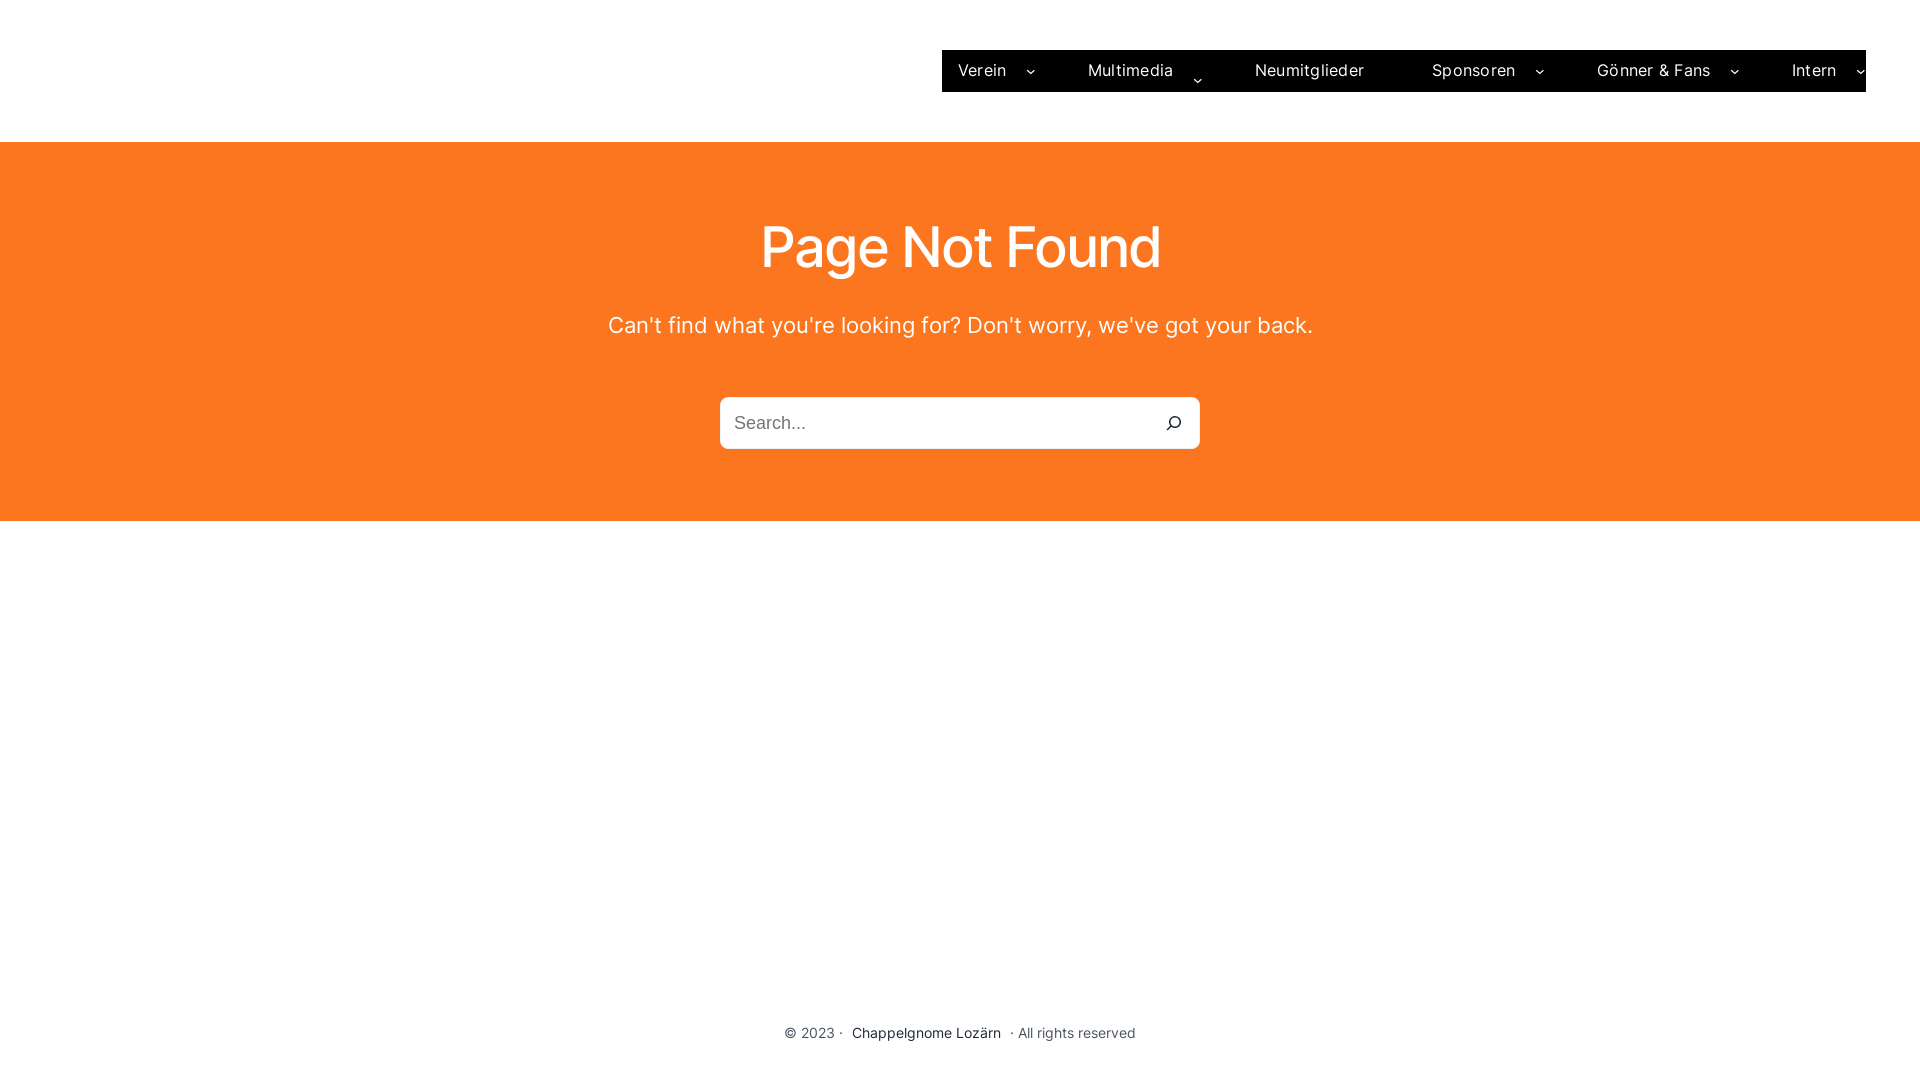 The height and width of the screenshot is (1080, 1920). Describe the element at coordinates (1814, 71) in the screenshot. I see `Intern` at that location.